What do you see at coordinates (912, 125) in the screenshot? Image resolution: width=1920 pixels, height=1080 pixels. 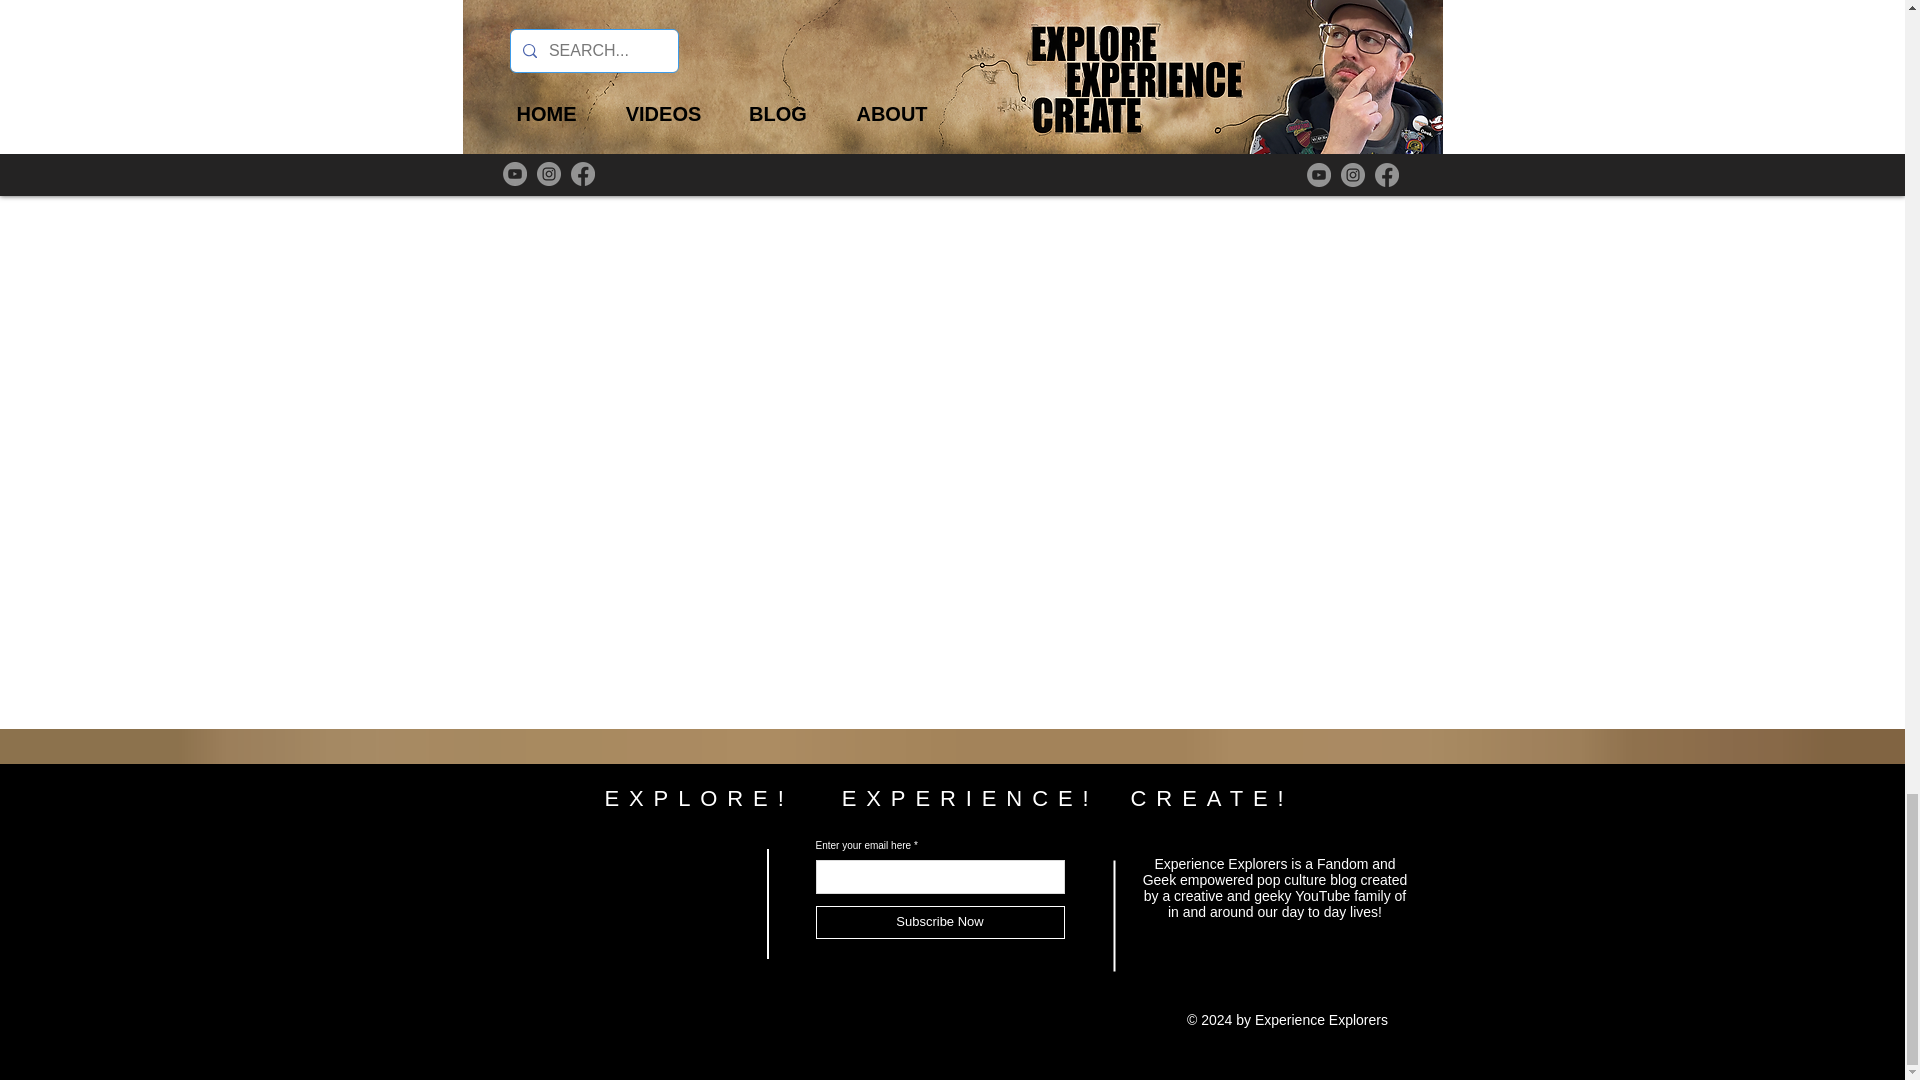 I see `0` at bounding box center [912, 125].